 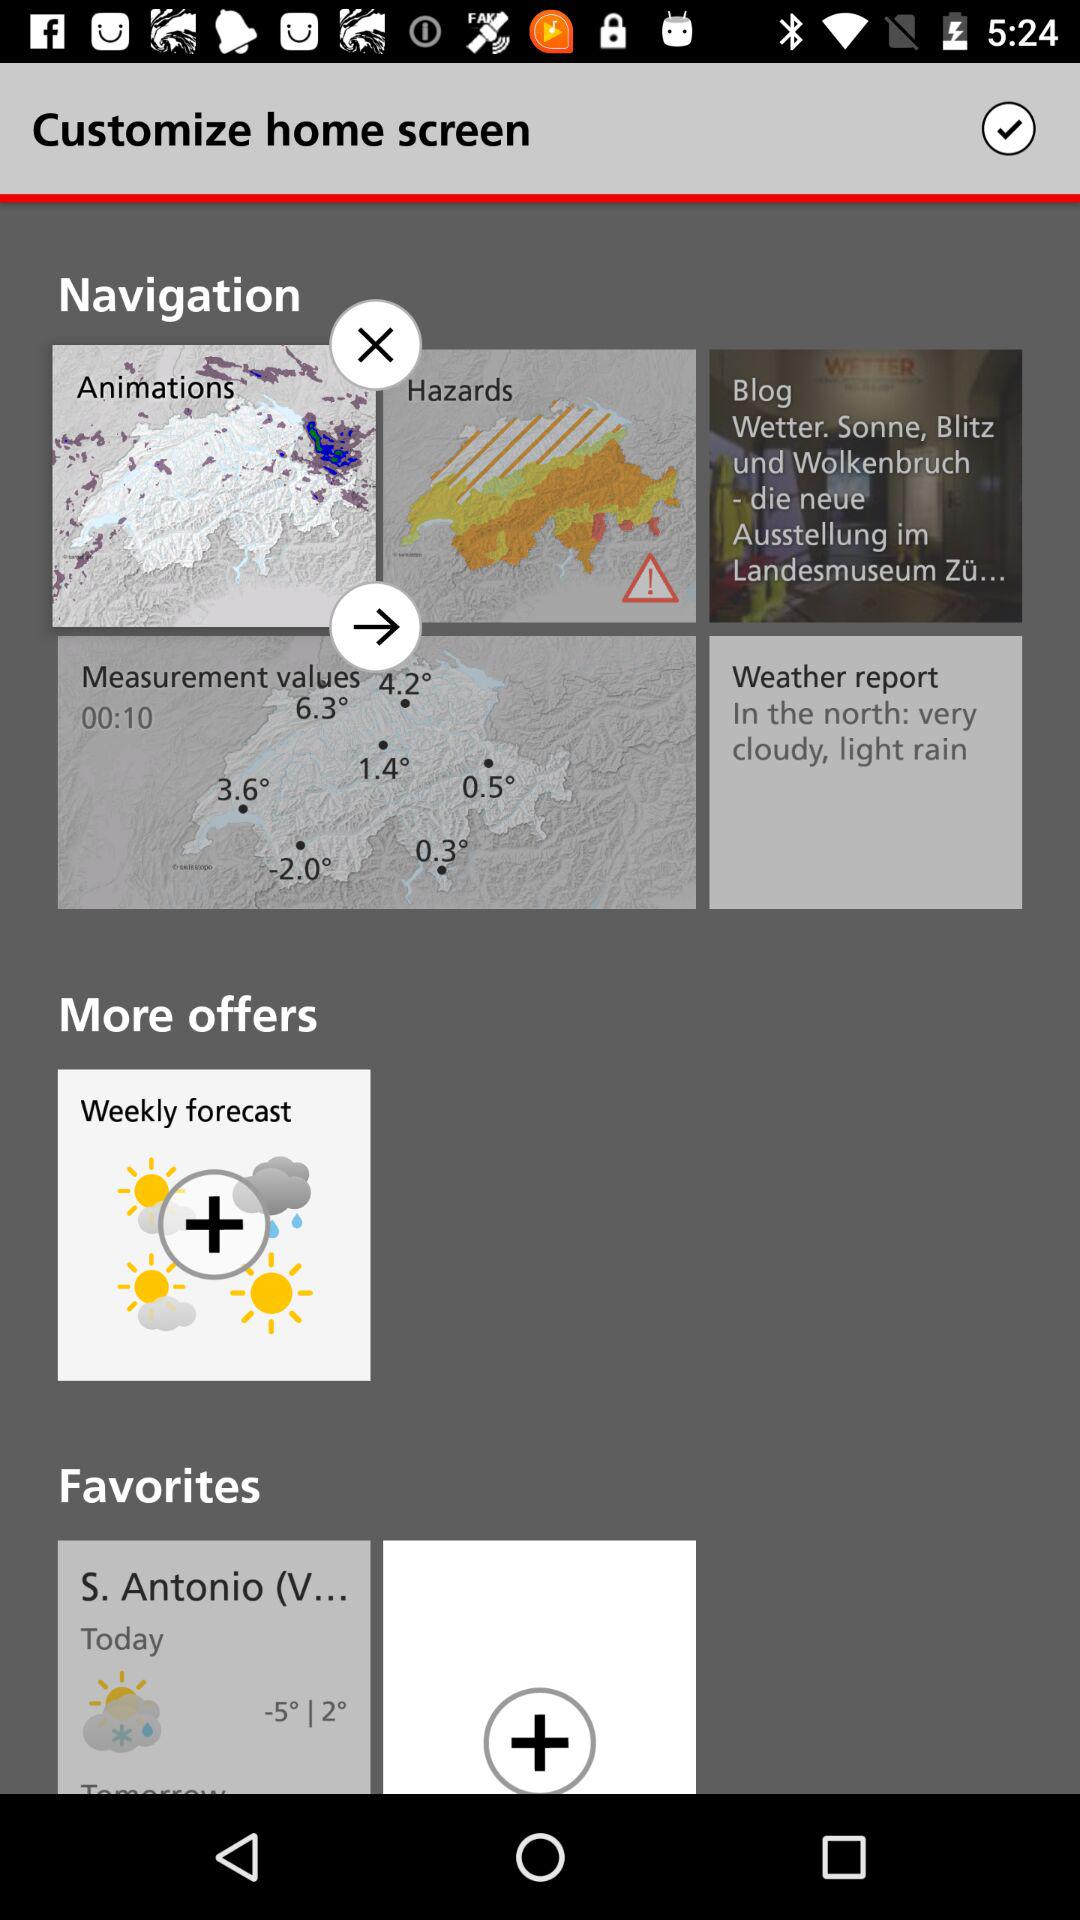 I want to click on advance preview, so click(x=374, y=626).